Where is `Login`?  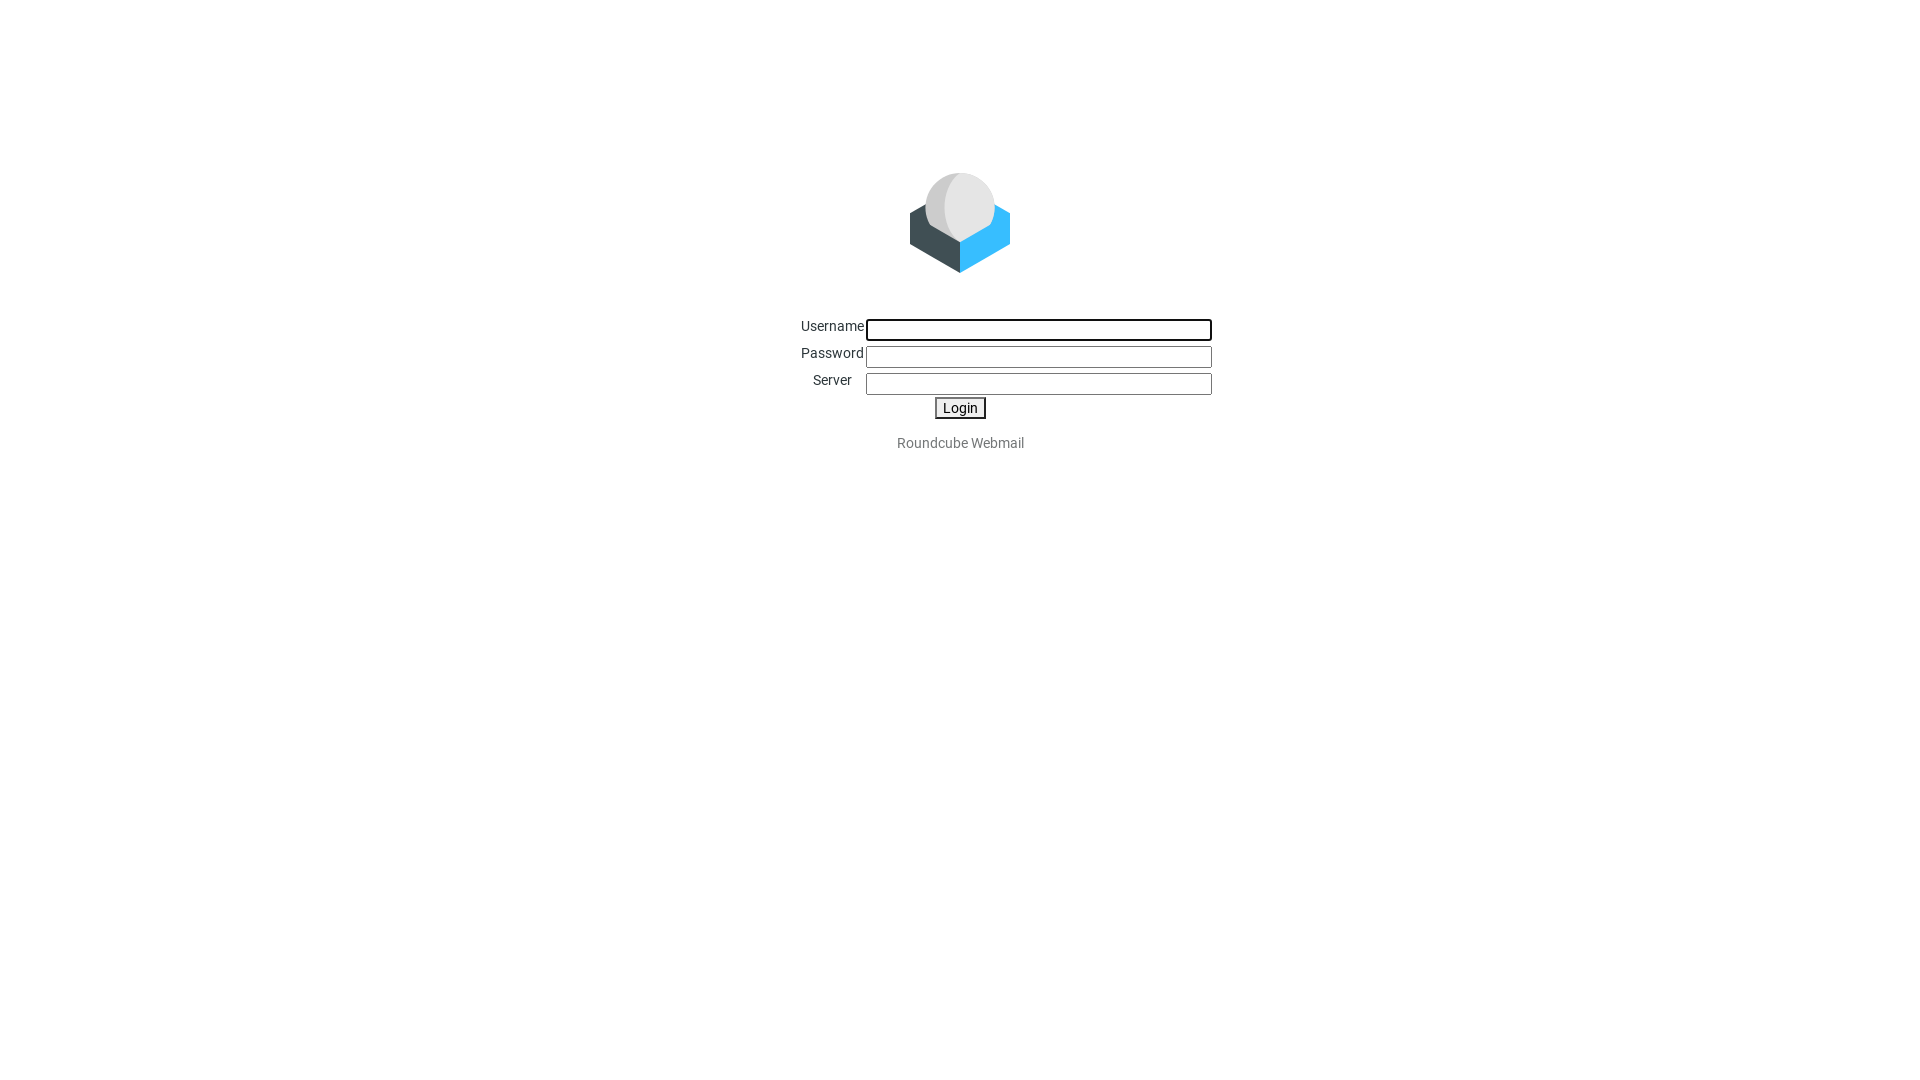
Login is located at coordinates (960, 408).